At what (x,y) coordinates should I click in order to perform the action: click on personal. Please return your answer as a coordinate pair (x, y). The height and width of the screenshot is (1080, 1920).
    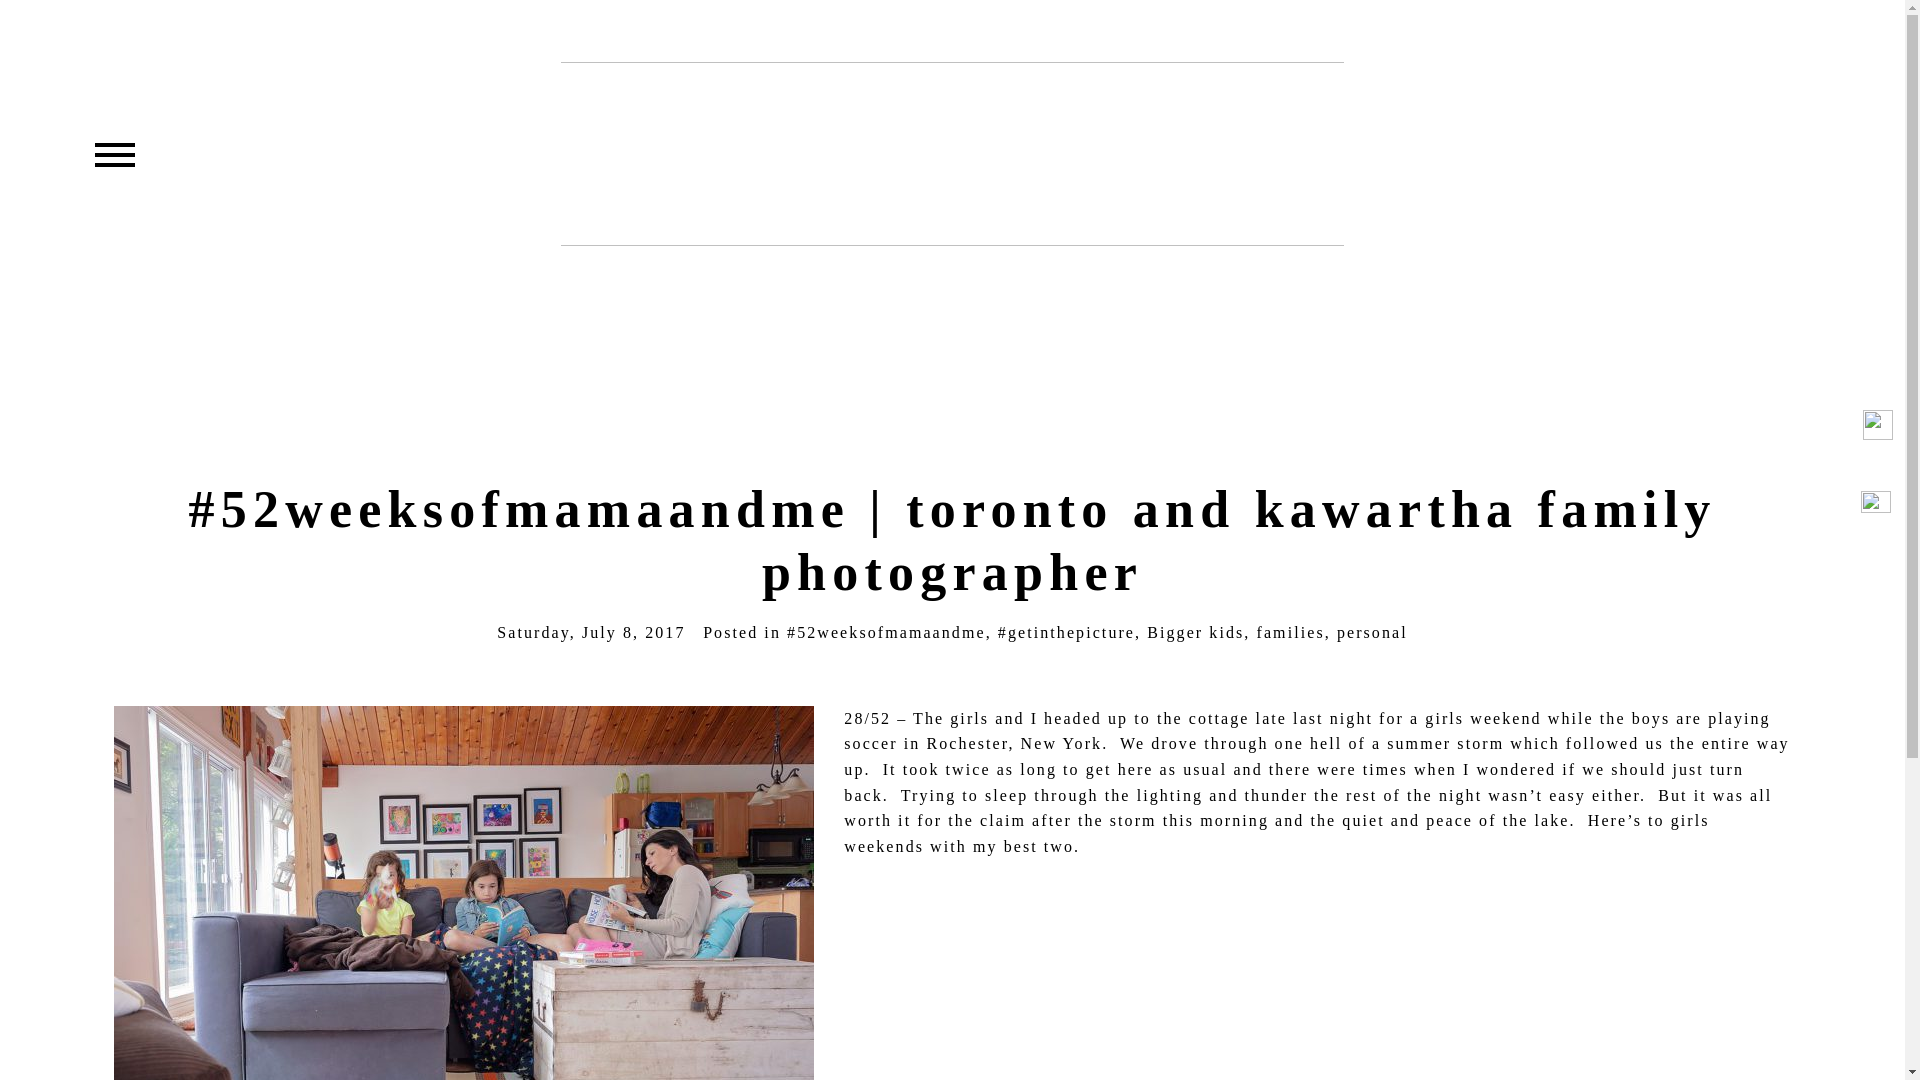
    Looking at the image, I should click on (1372, 632).